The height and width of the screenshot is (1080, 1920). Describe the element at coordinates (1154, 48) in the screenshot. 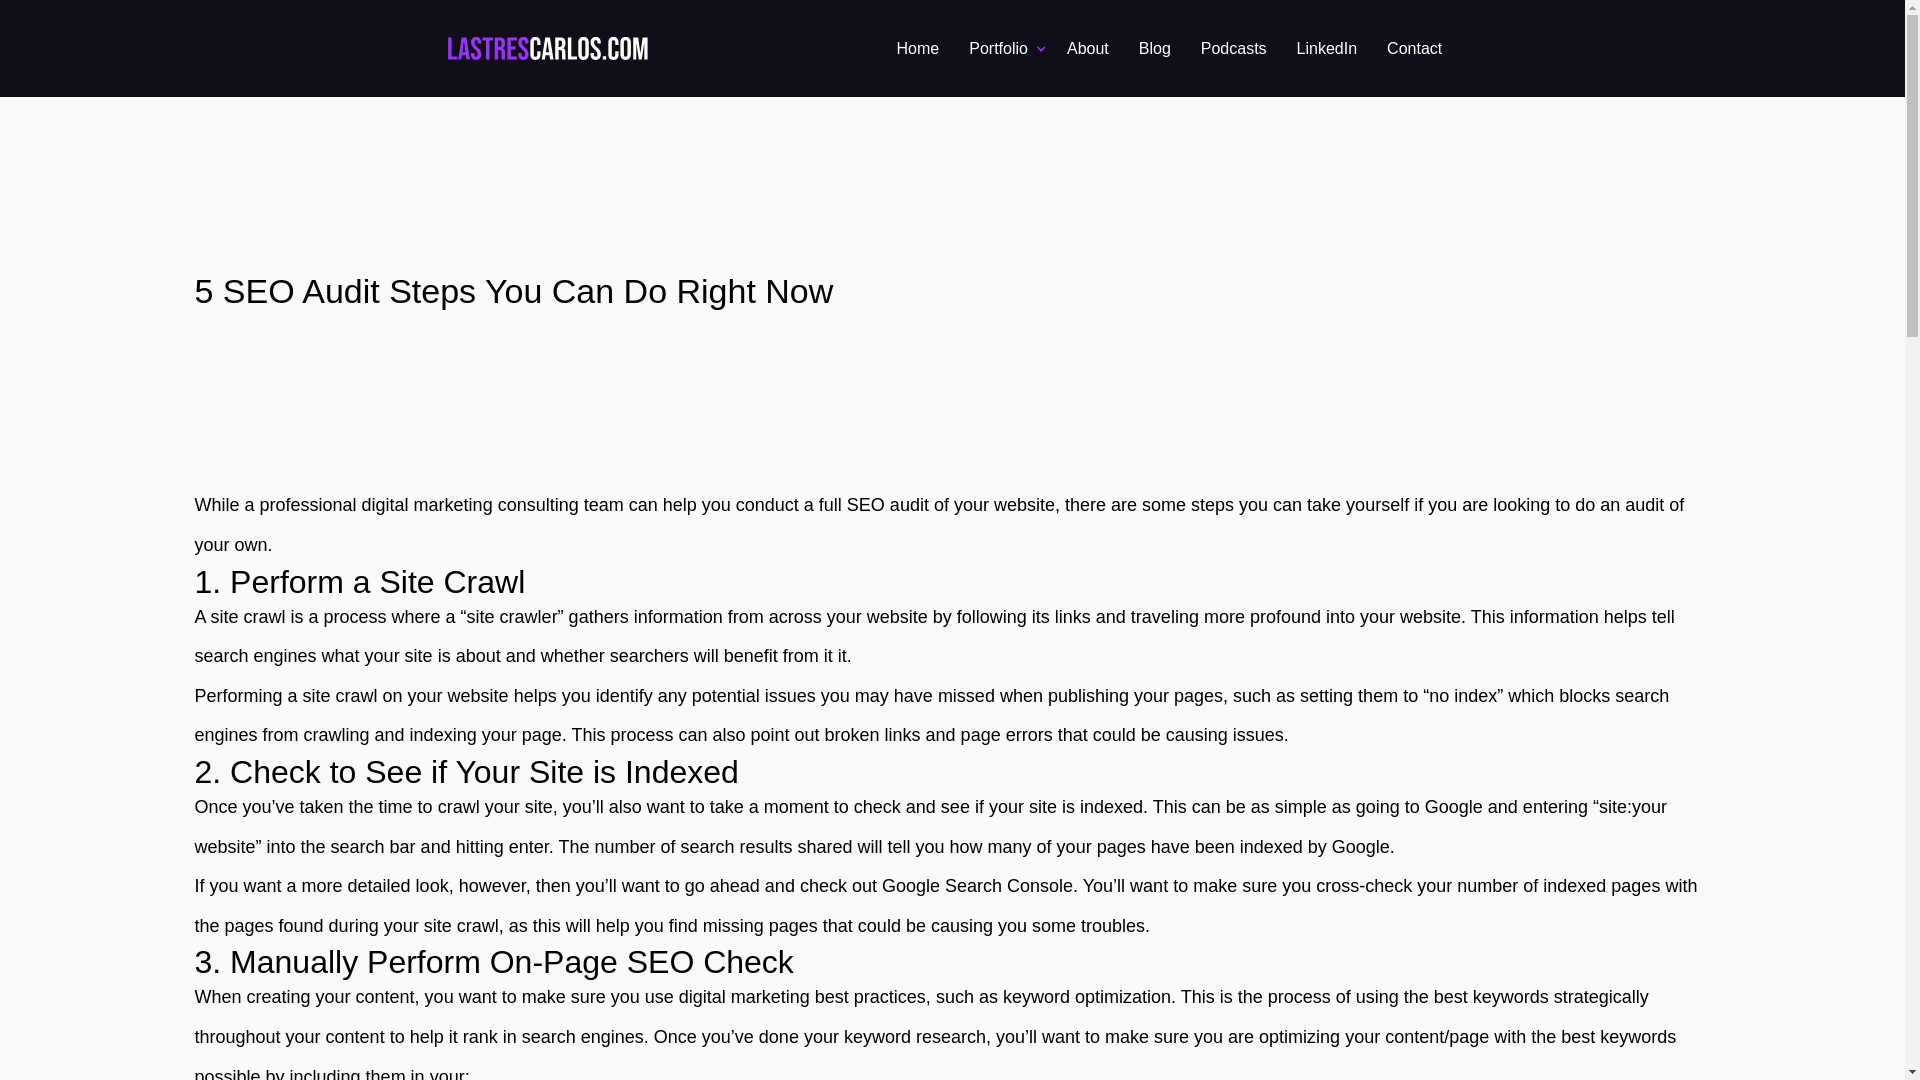

I see `Blog` at that location.